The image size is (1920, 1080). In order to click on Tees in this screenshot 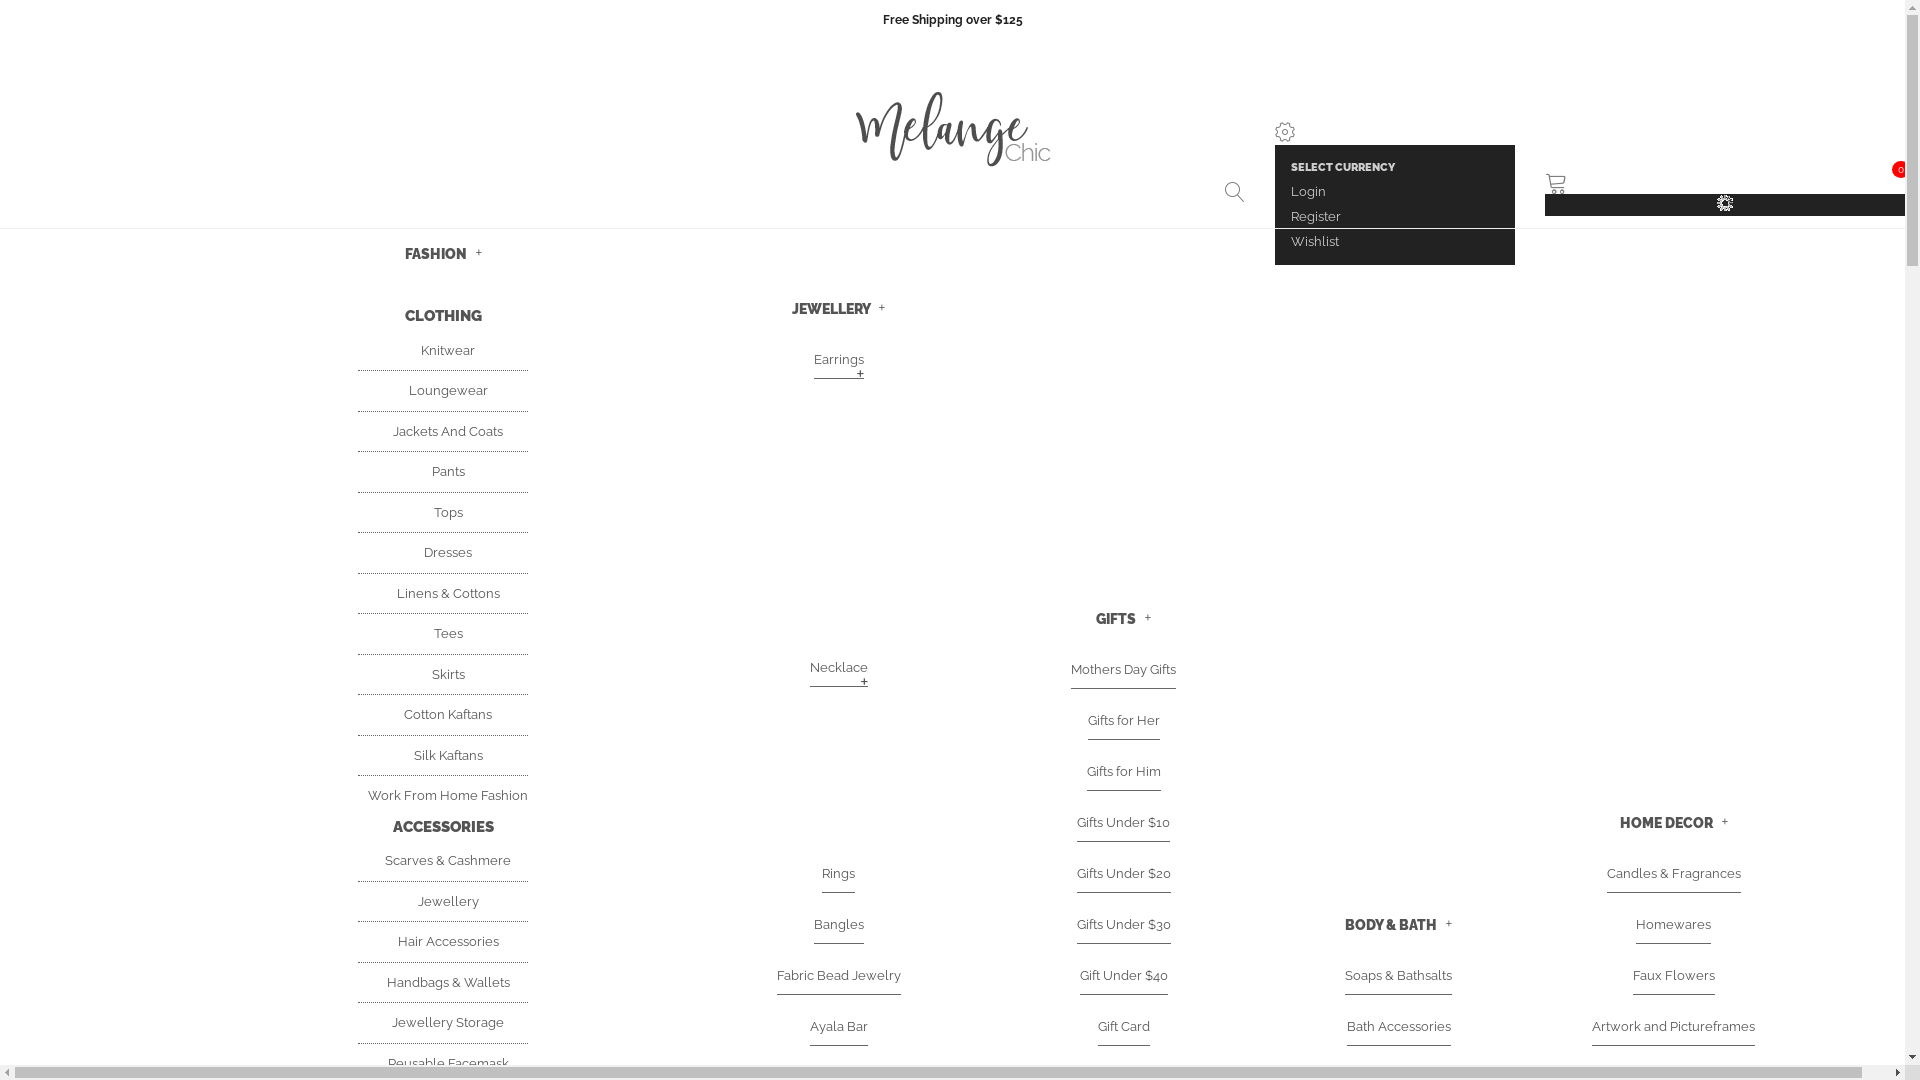, I will do `click(444, 634)`.